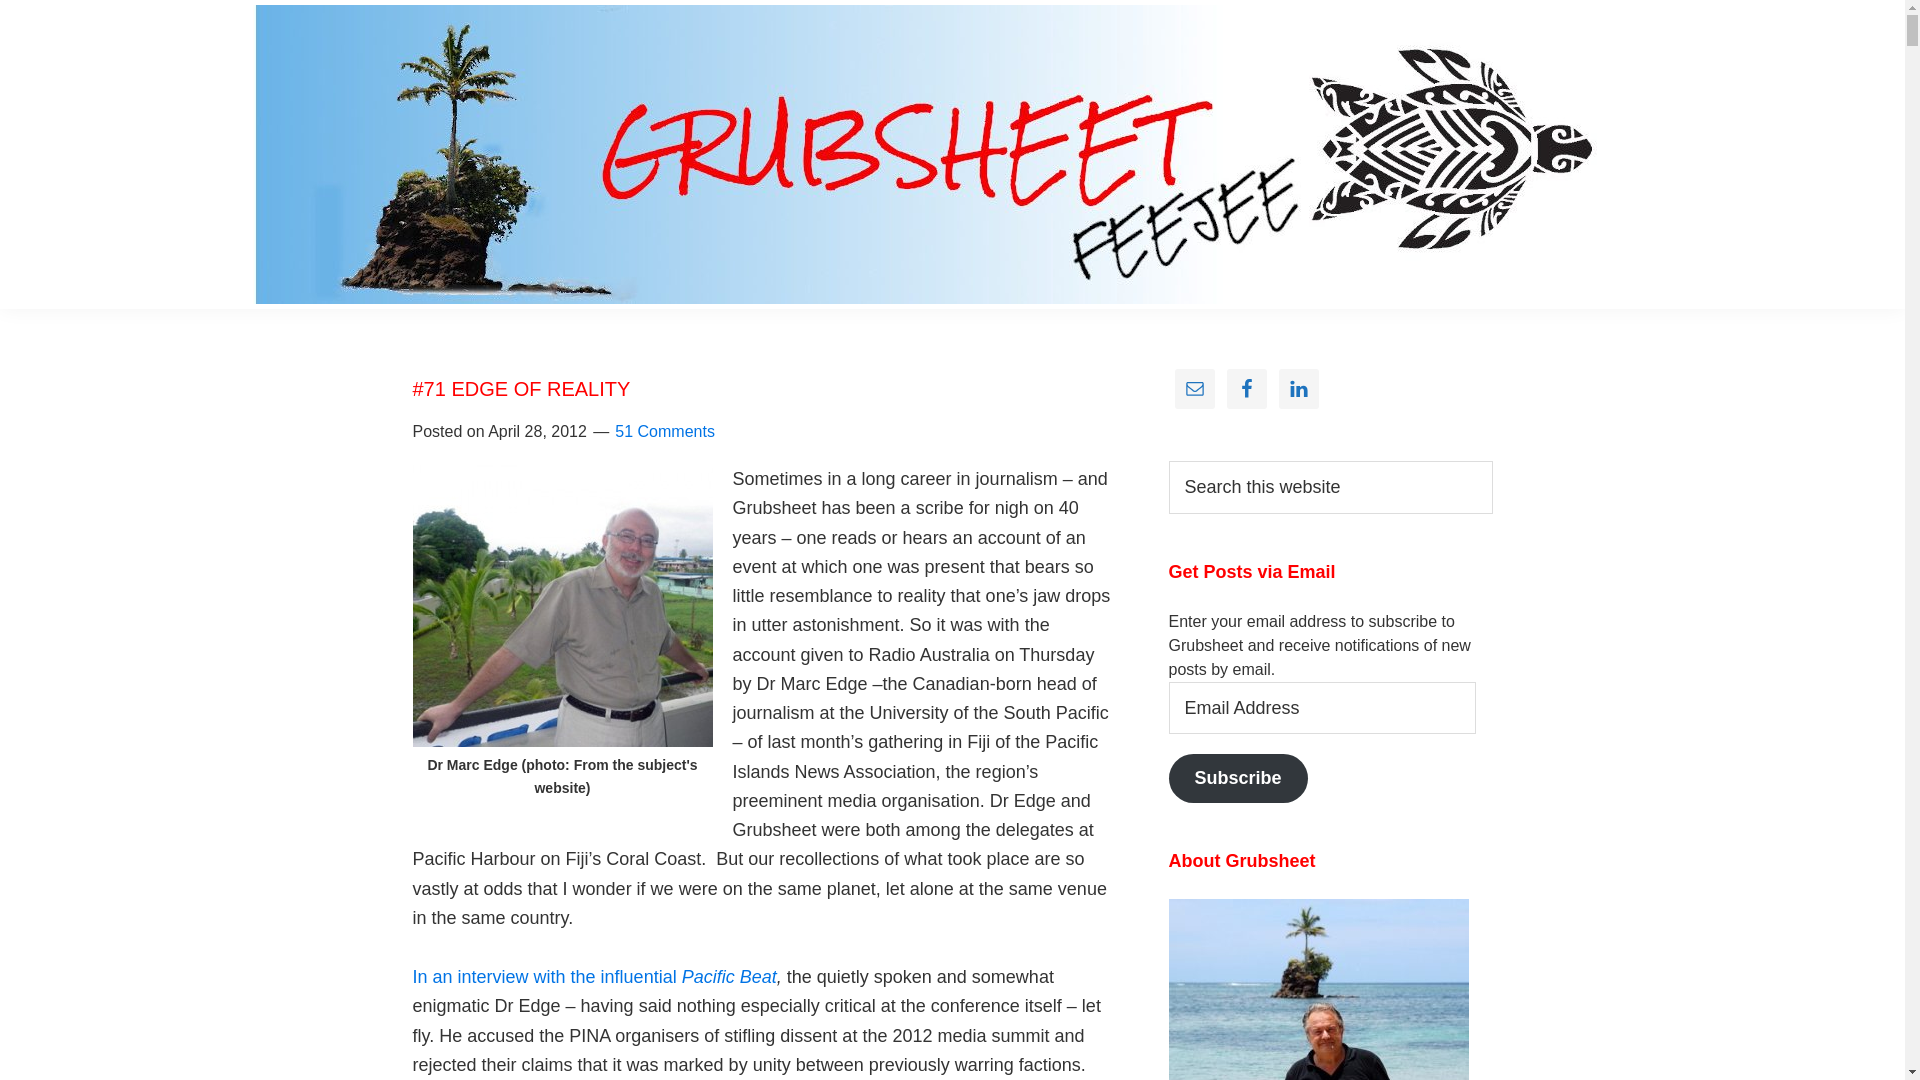 This screenshot has height=1080, width=1920. What do you see at coordinates (546, 977) in the screenshot?
I see `In an interview with the influential` at bounding box center [546, 977].